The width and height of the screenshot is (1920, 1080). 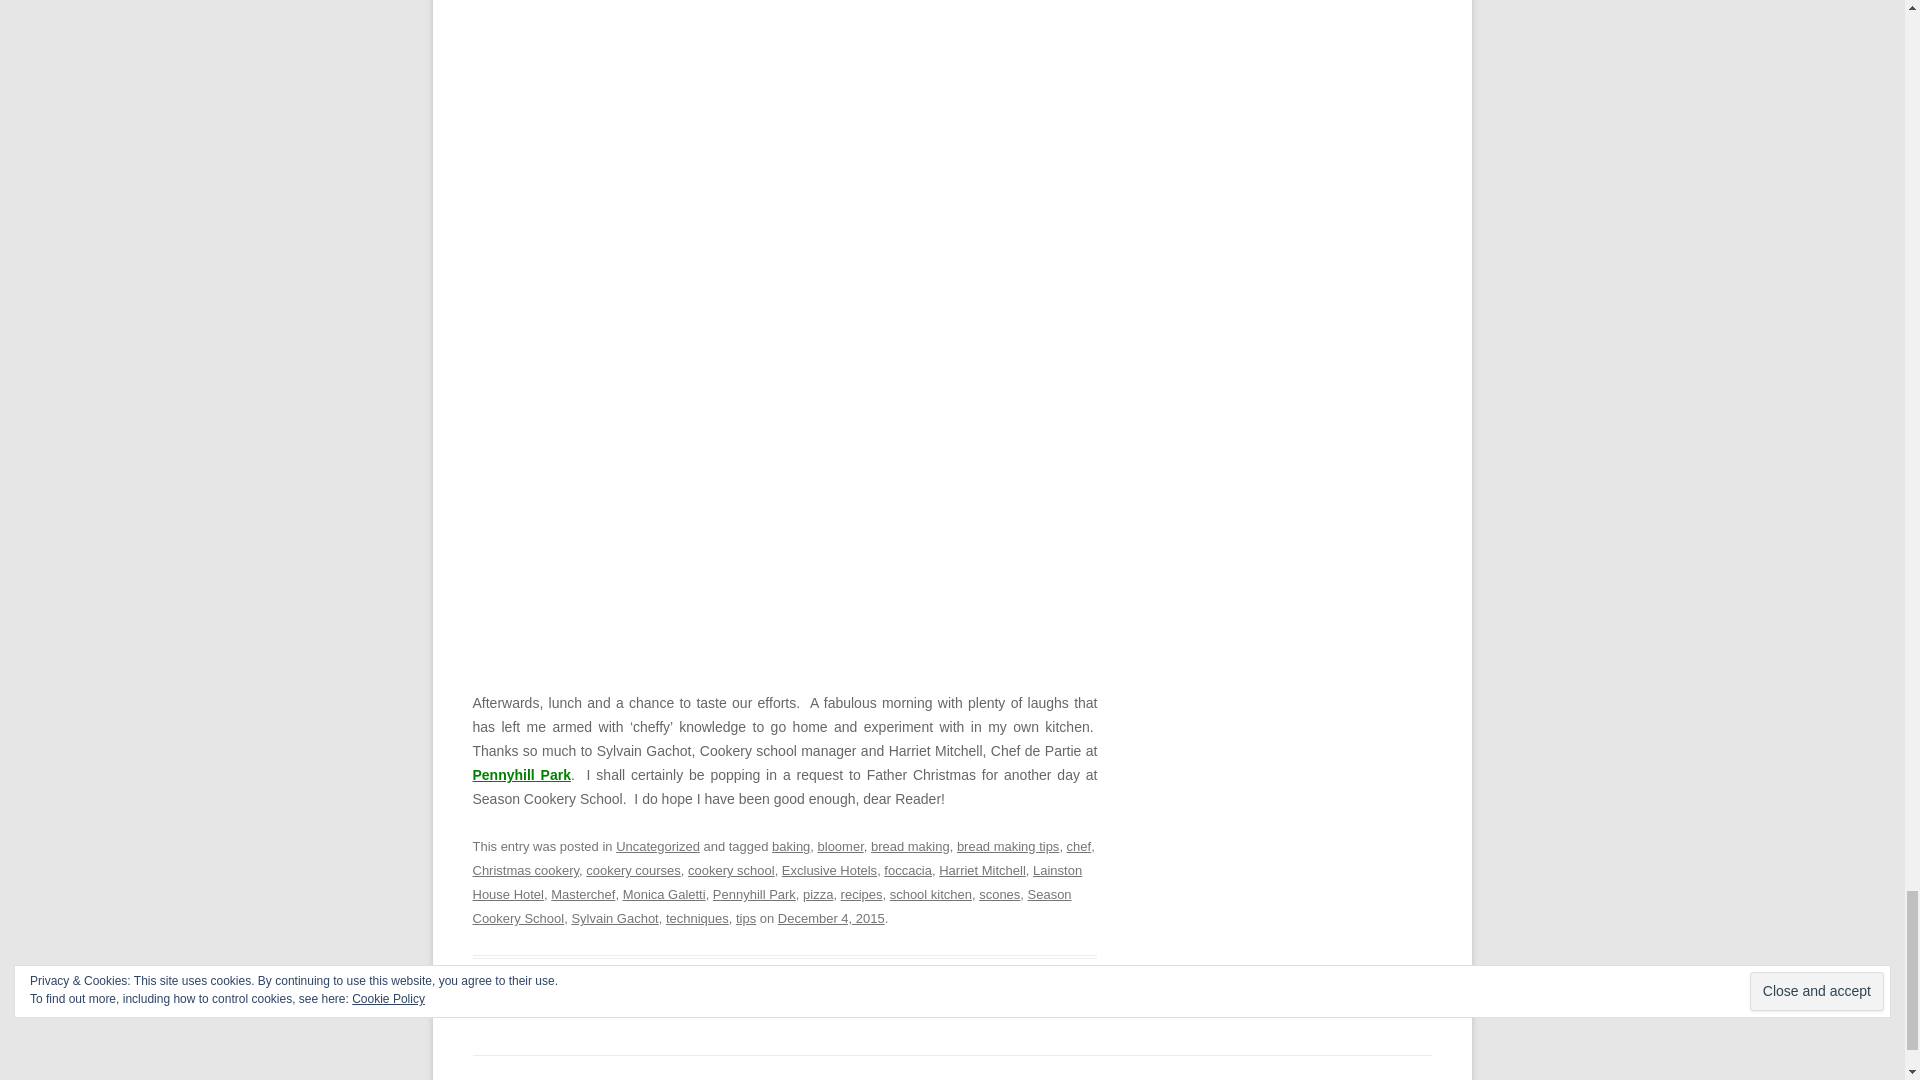 What do you see at coordinates (526, 870) in the screenshot?
I see `Christmas cookery` at bounding box center [526, 870].